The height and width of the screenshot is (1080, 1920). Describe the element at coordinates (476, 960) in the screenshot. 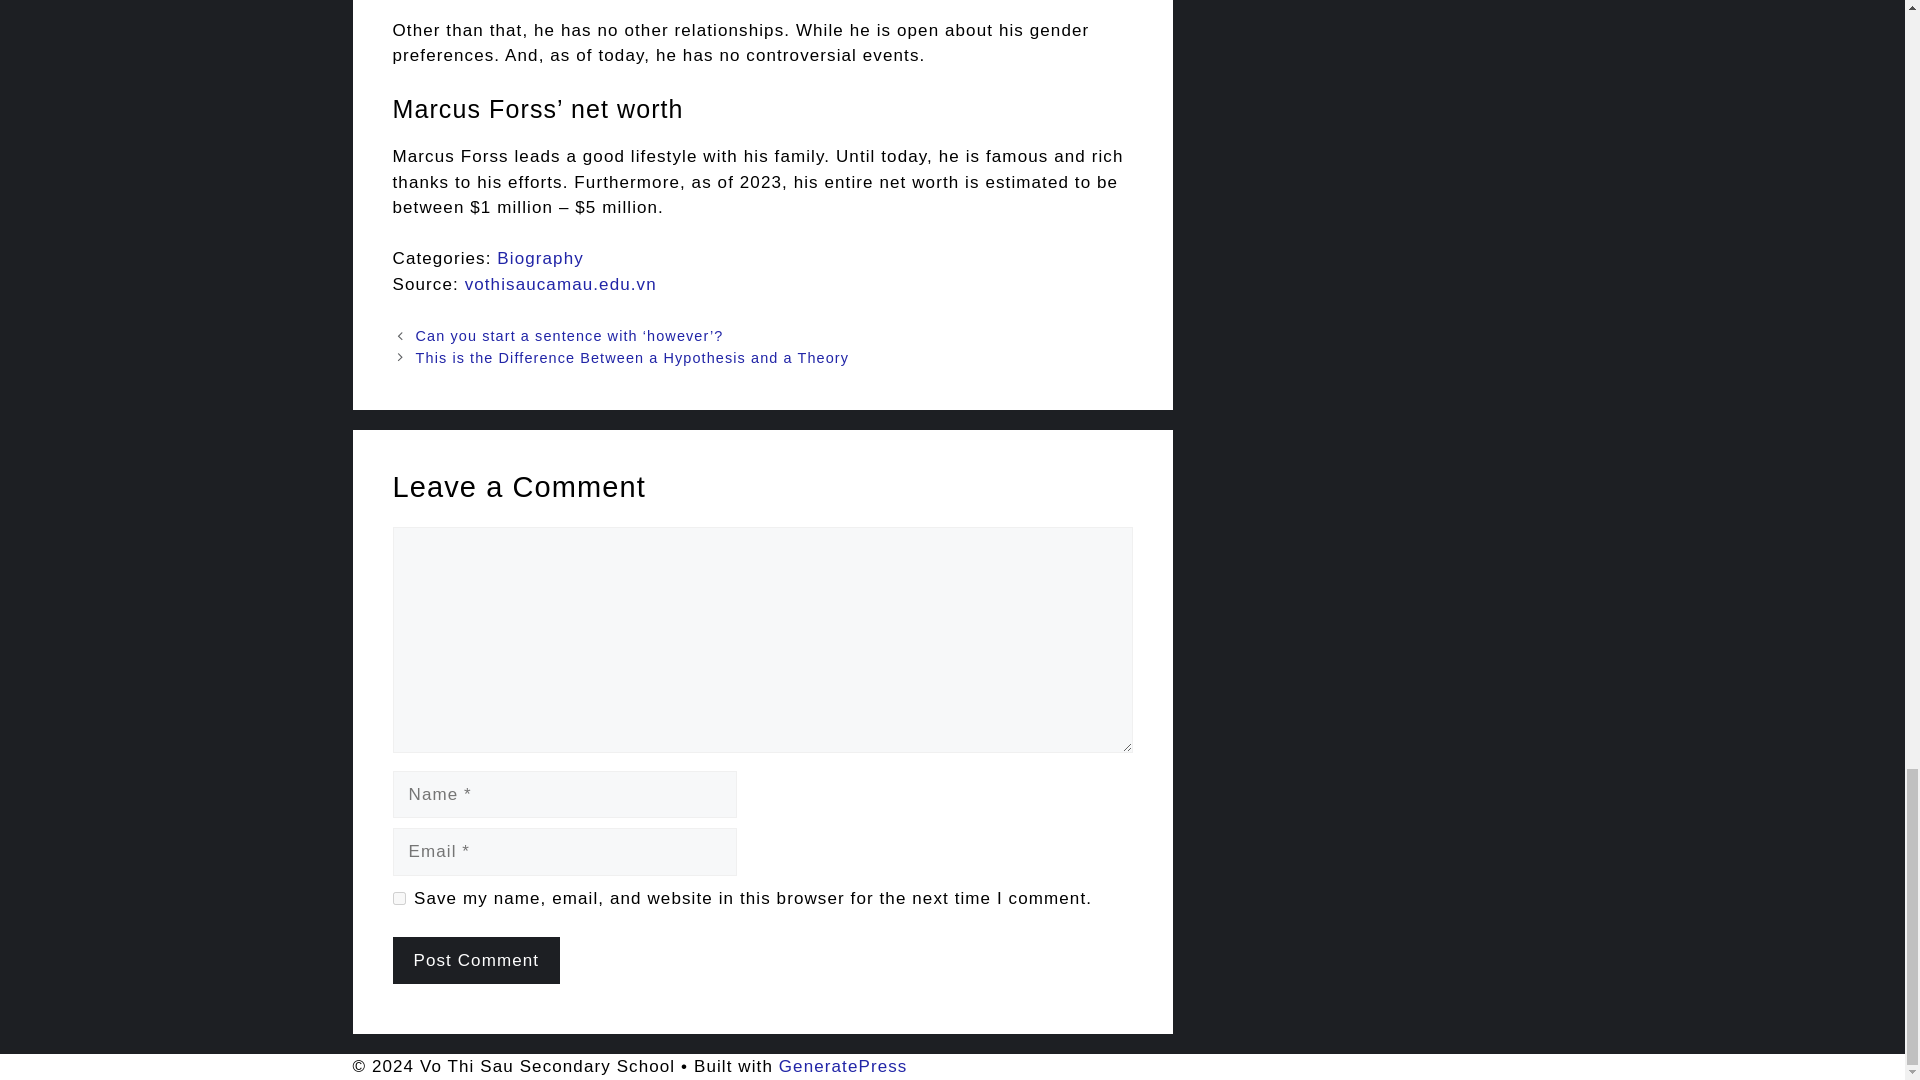

I see `Post Comment` at that location.